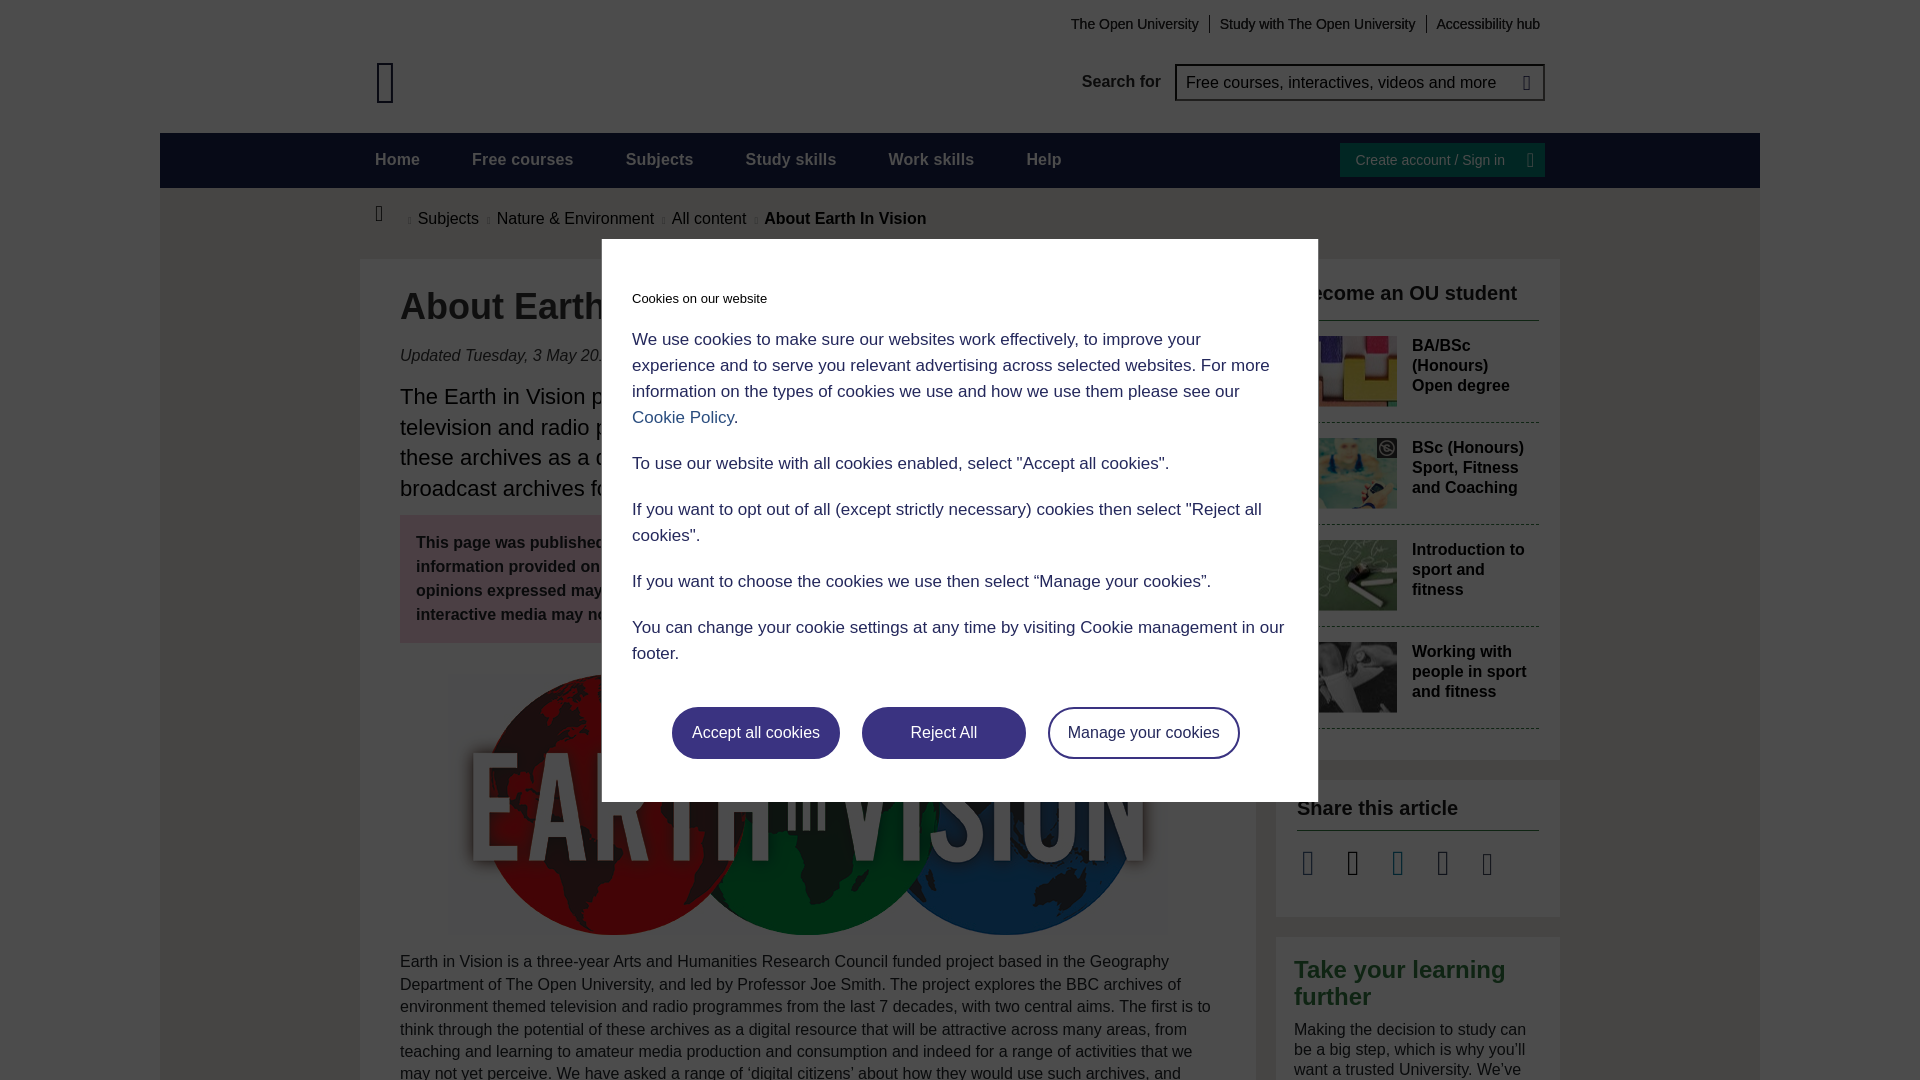 The width and height of the screenshot is (1920, 1080). What do you see at coordinates (397, 160) in the screenshot?
I see `Home` at bounding box center [397, 160].